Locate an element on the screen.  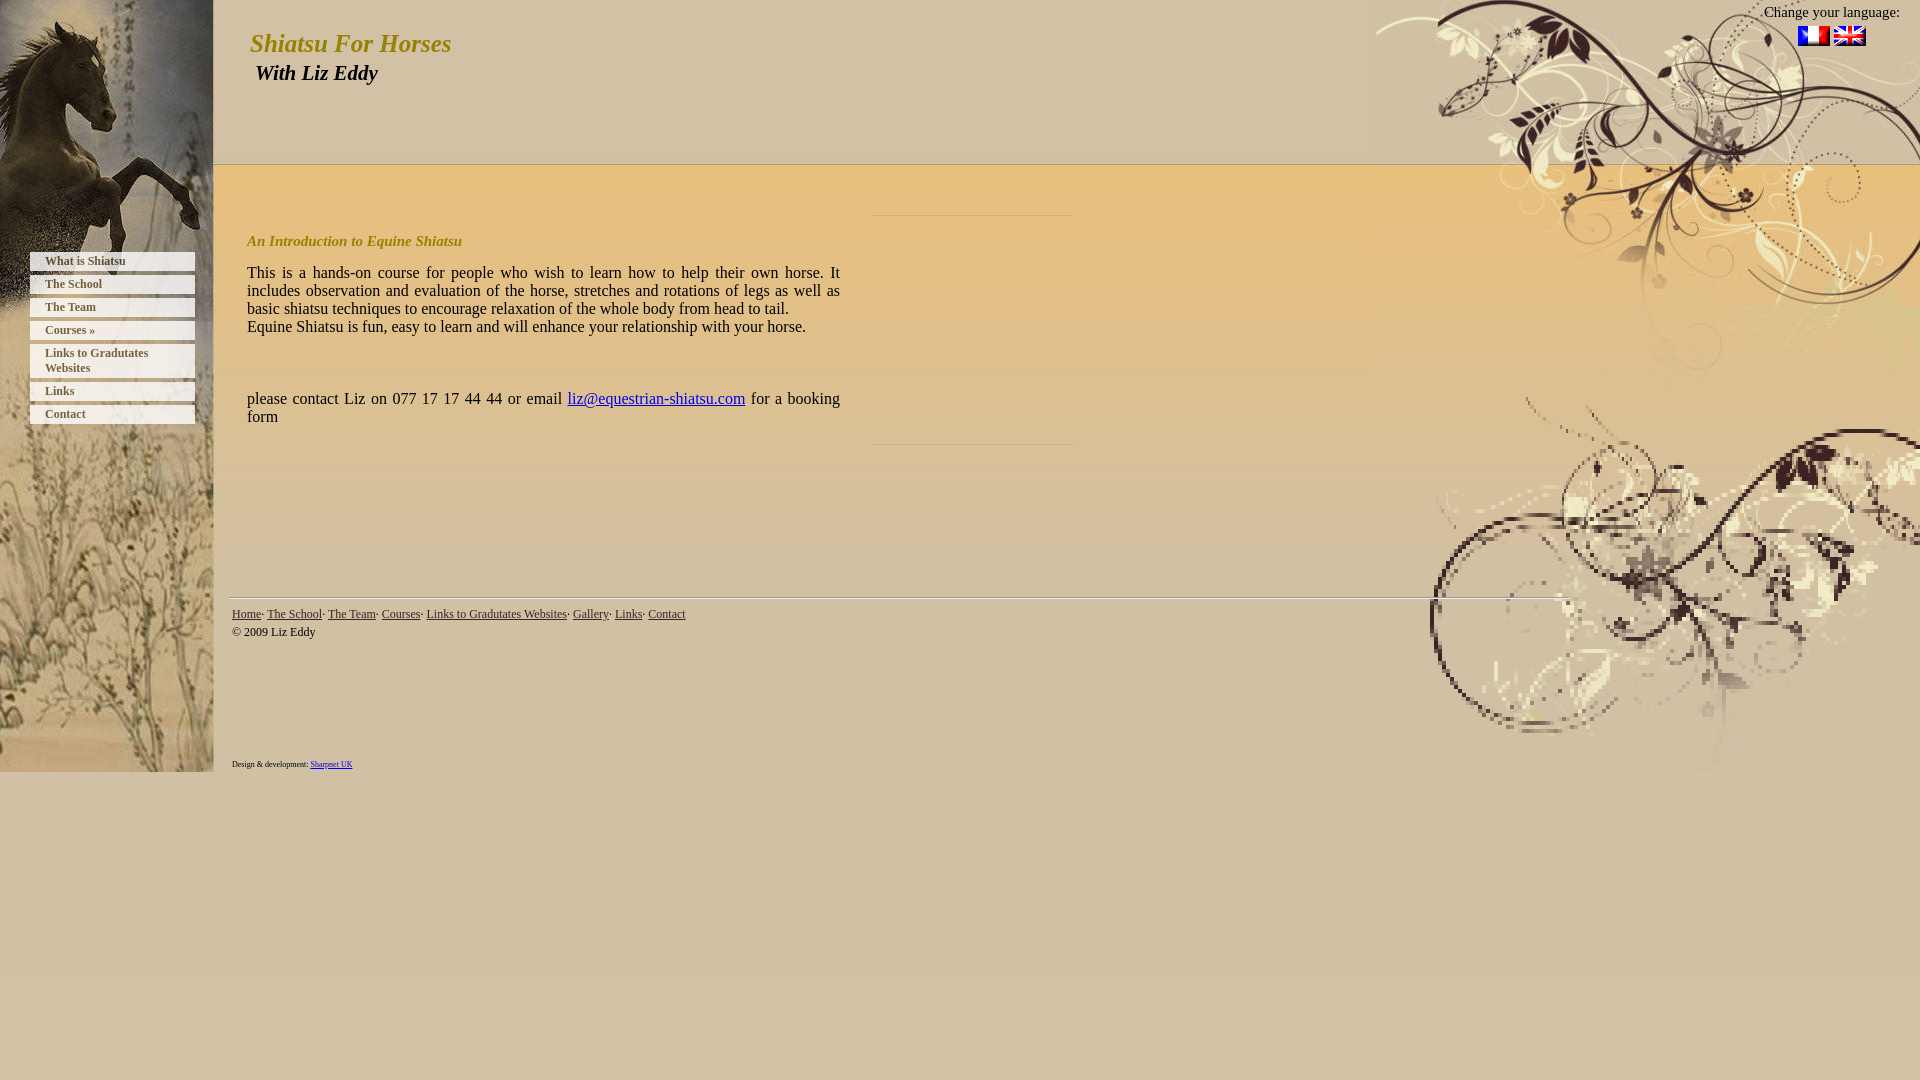
The Team is located at coordinates (112, 308).